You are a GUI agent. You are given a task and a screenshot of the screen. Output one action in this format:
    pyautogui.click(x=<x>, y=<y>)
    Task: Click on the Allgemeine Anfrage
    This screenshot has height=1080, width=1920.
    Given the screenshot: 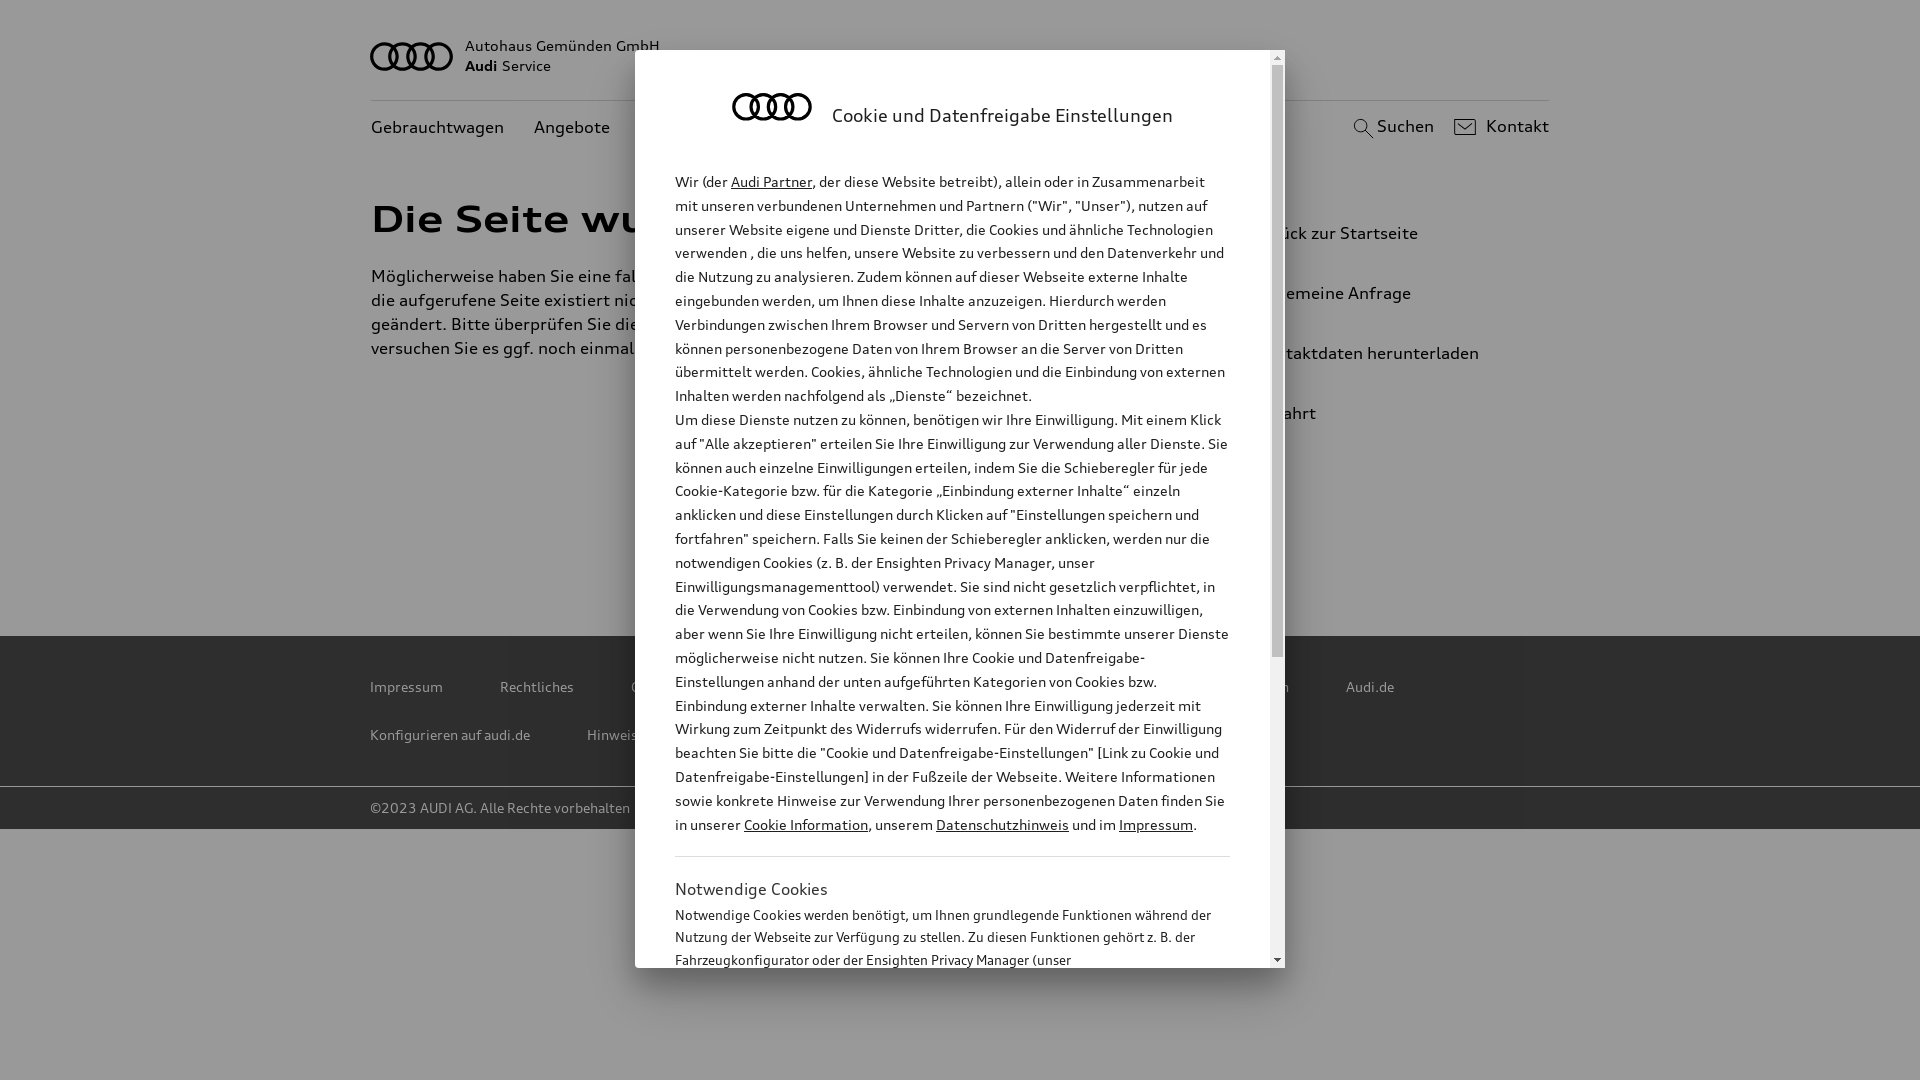 What is the action you would take?
    pyautogui.click(x=1376, y=293)
    